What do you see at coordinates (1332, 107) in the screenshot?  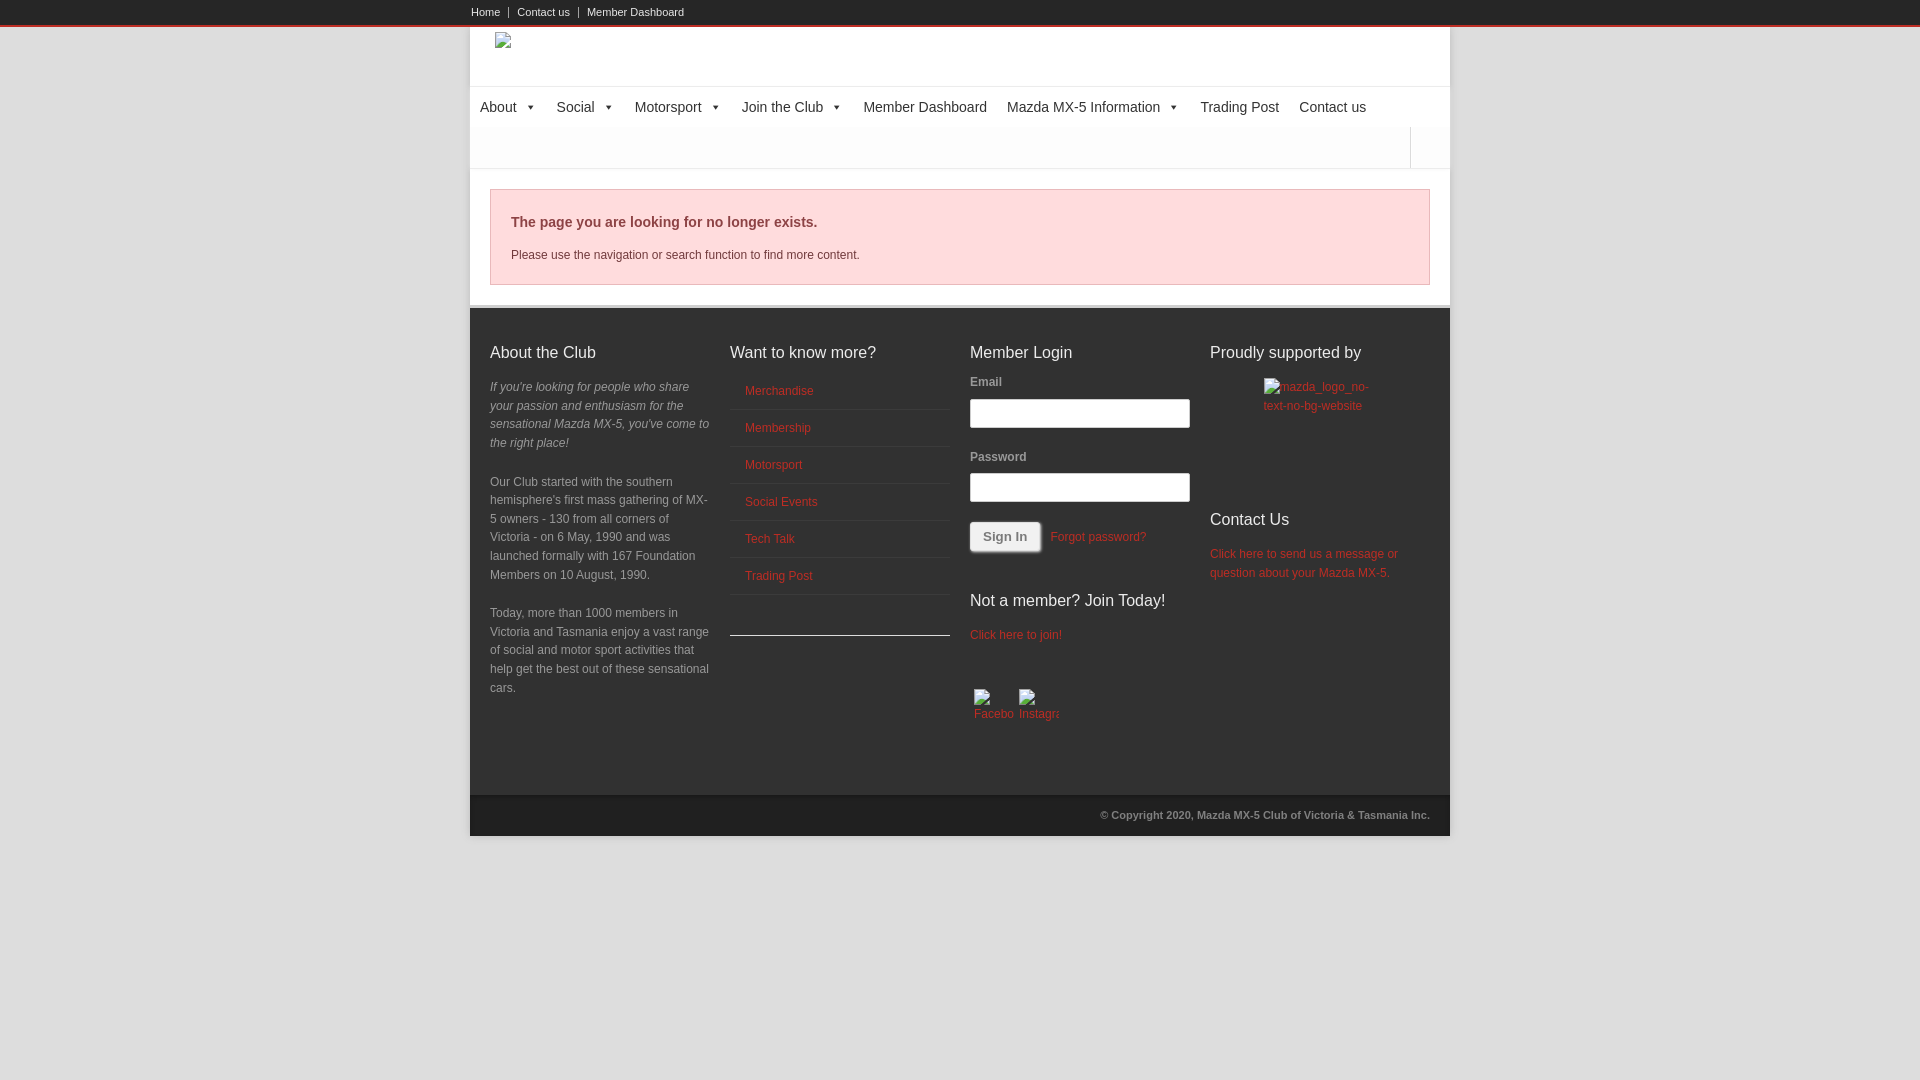 I see `Contact us` at bounding box center [1332, 107].